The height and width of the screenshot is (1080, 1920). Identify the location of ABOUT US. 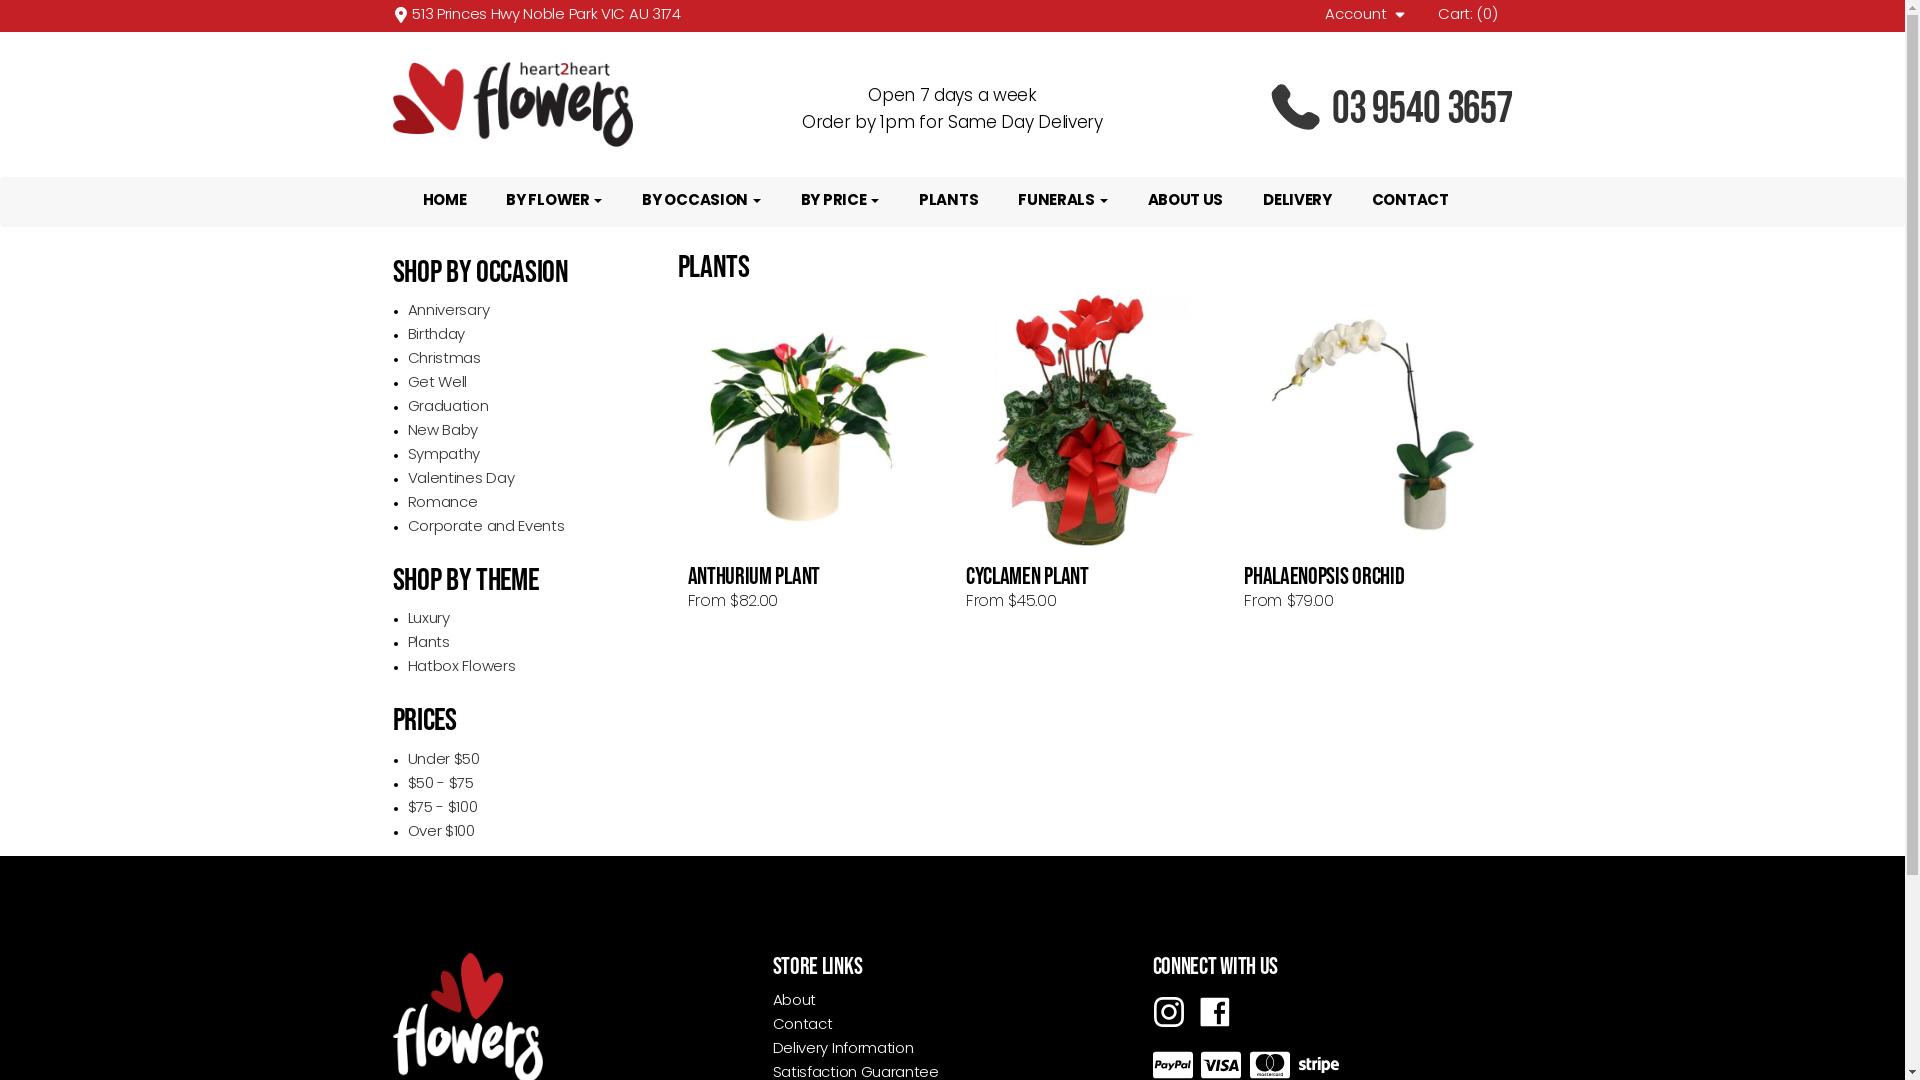
(1186, 202).